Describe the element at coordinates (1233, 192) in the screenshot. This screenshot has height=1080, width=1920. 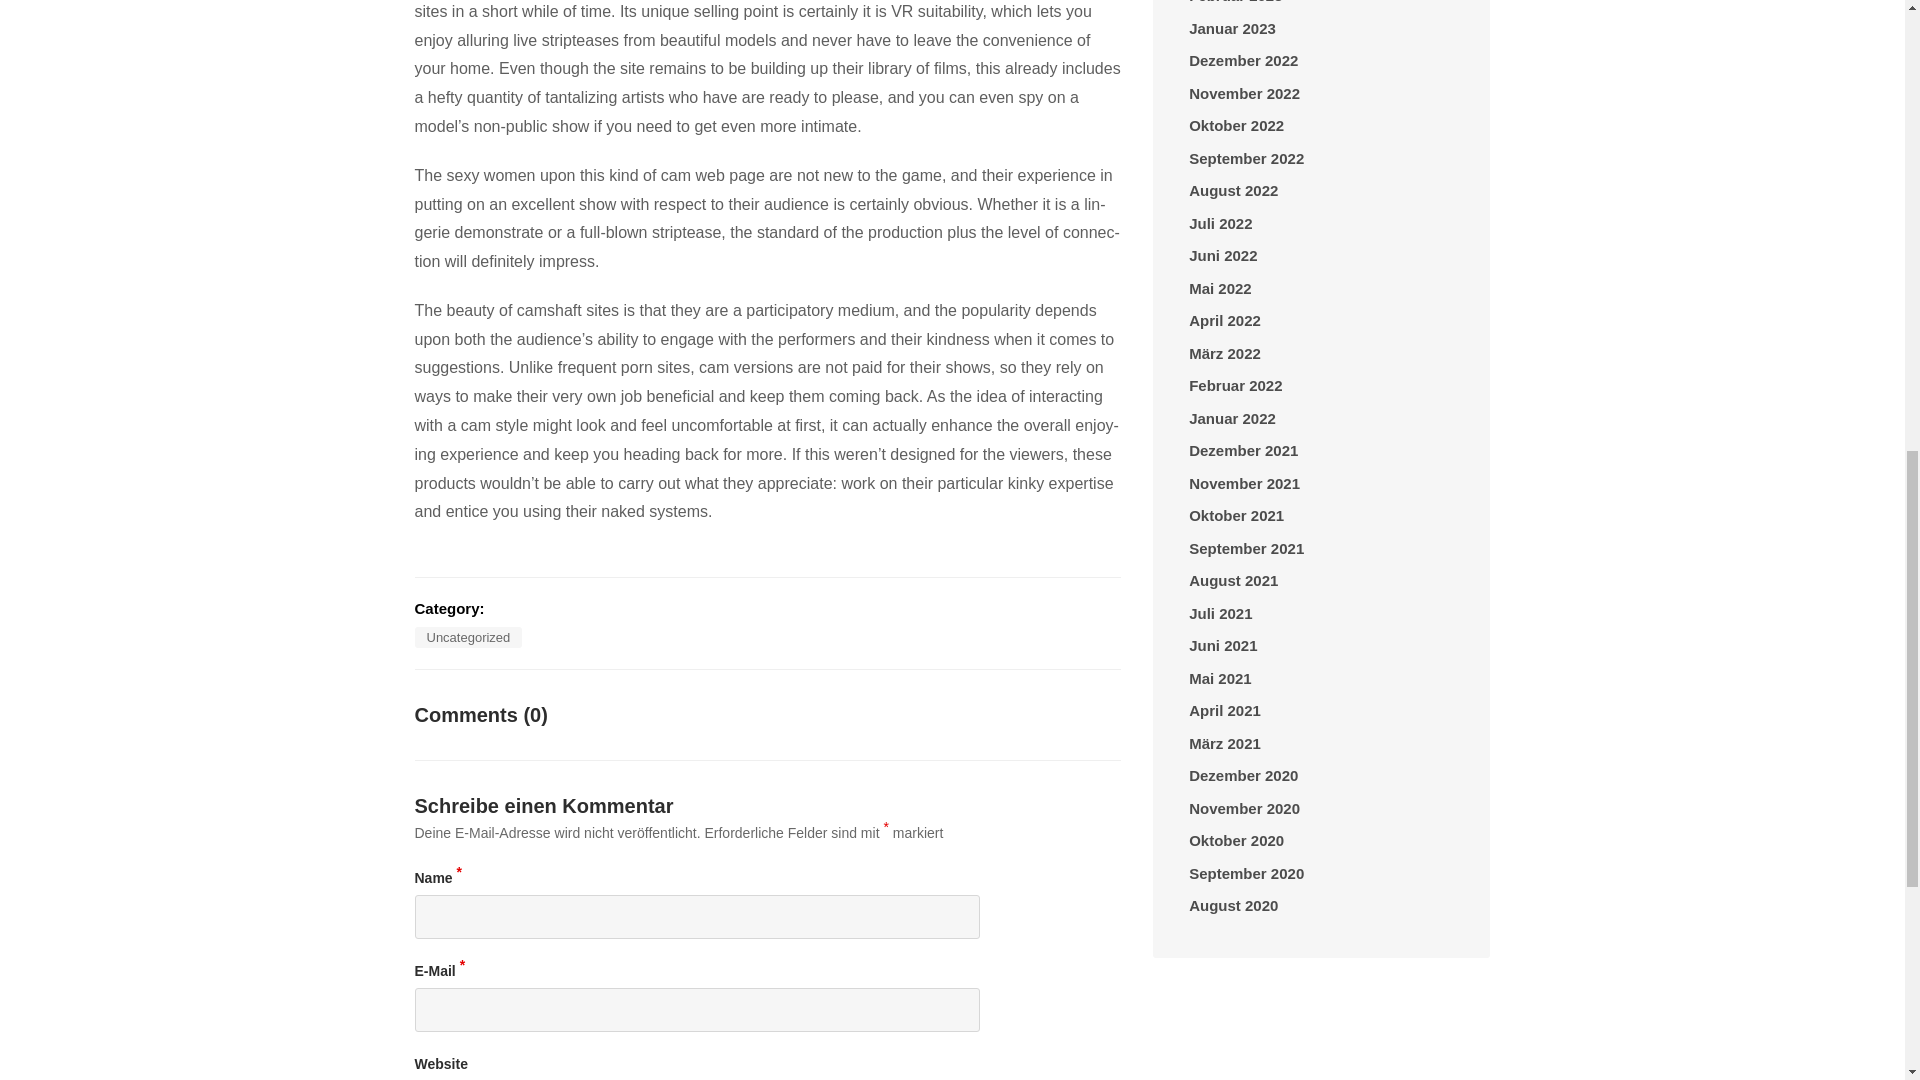
I see `August 2022` at that location.